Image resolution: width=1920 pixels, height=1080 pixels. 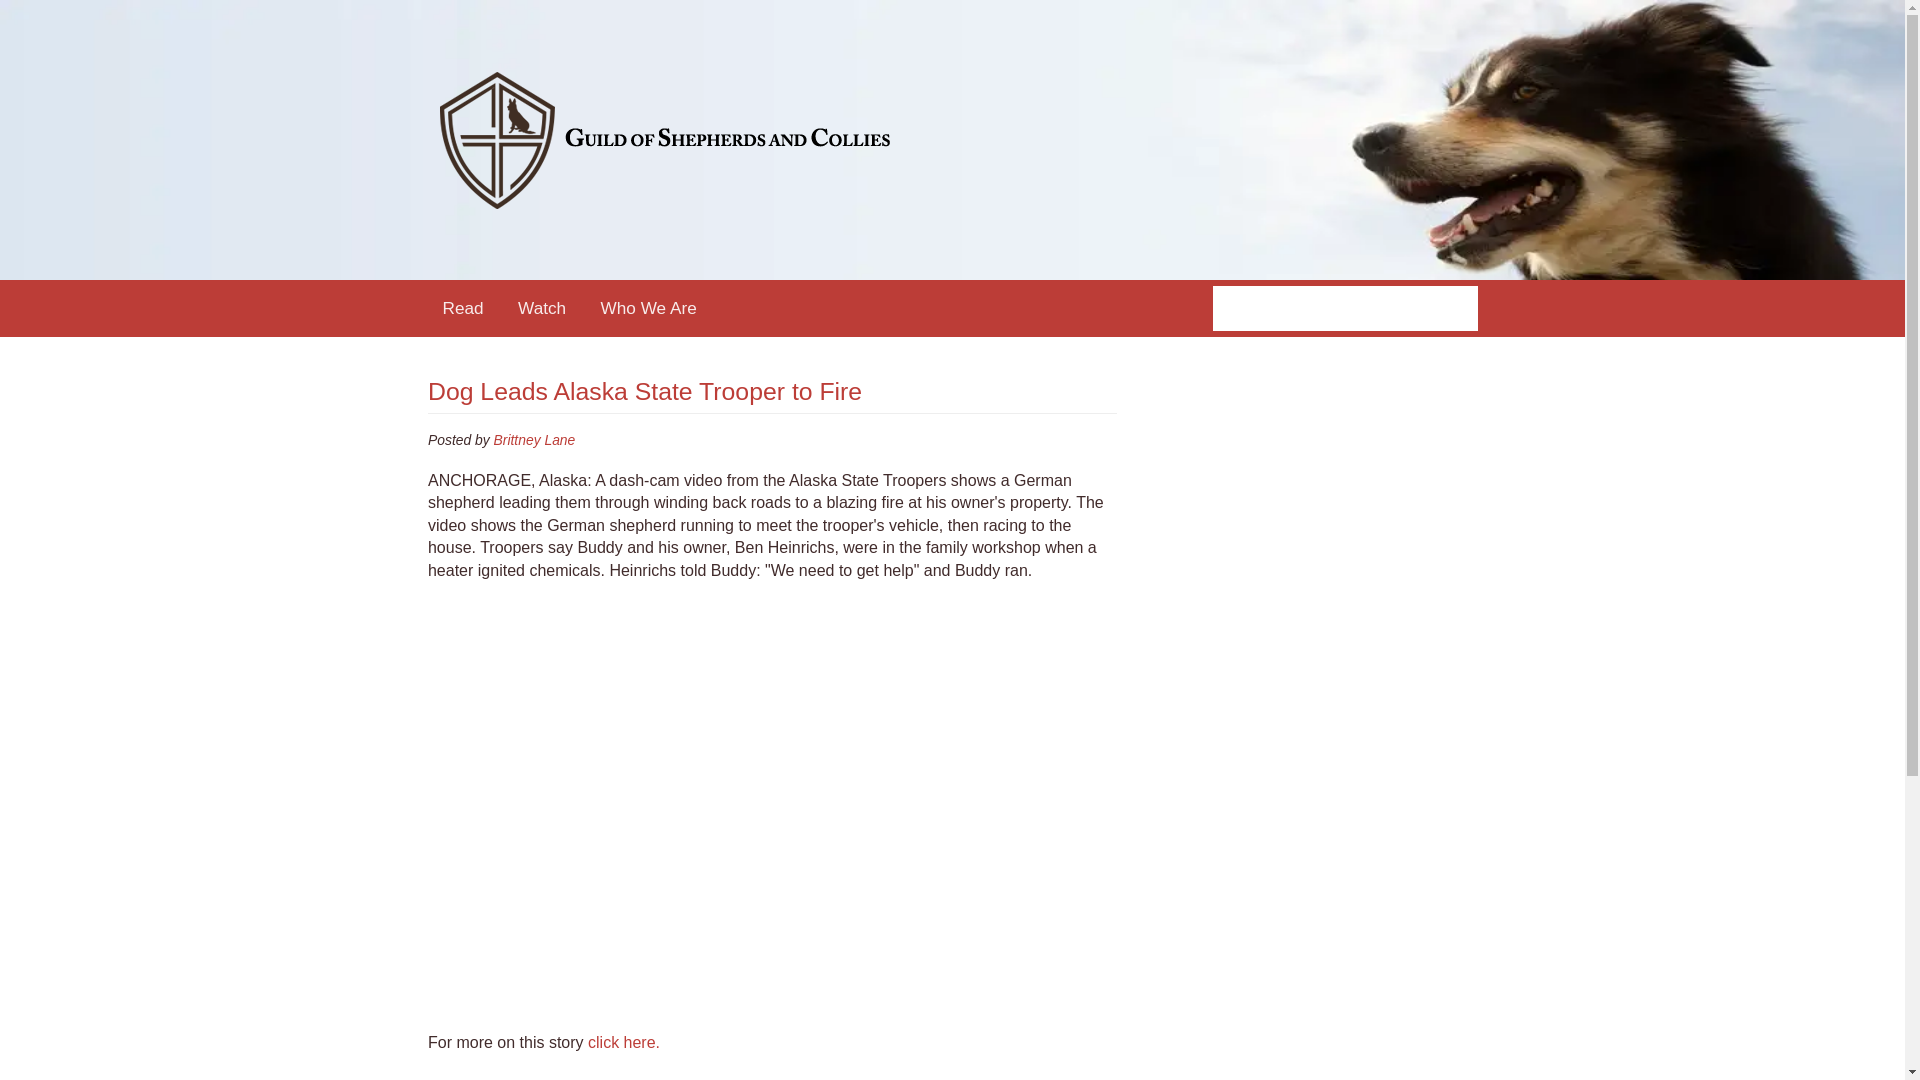 I want to click on Who We Are, so click(x=648, y=308).